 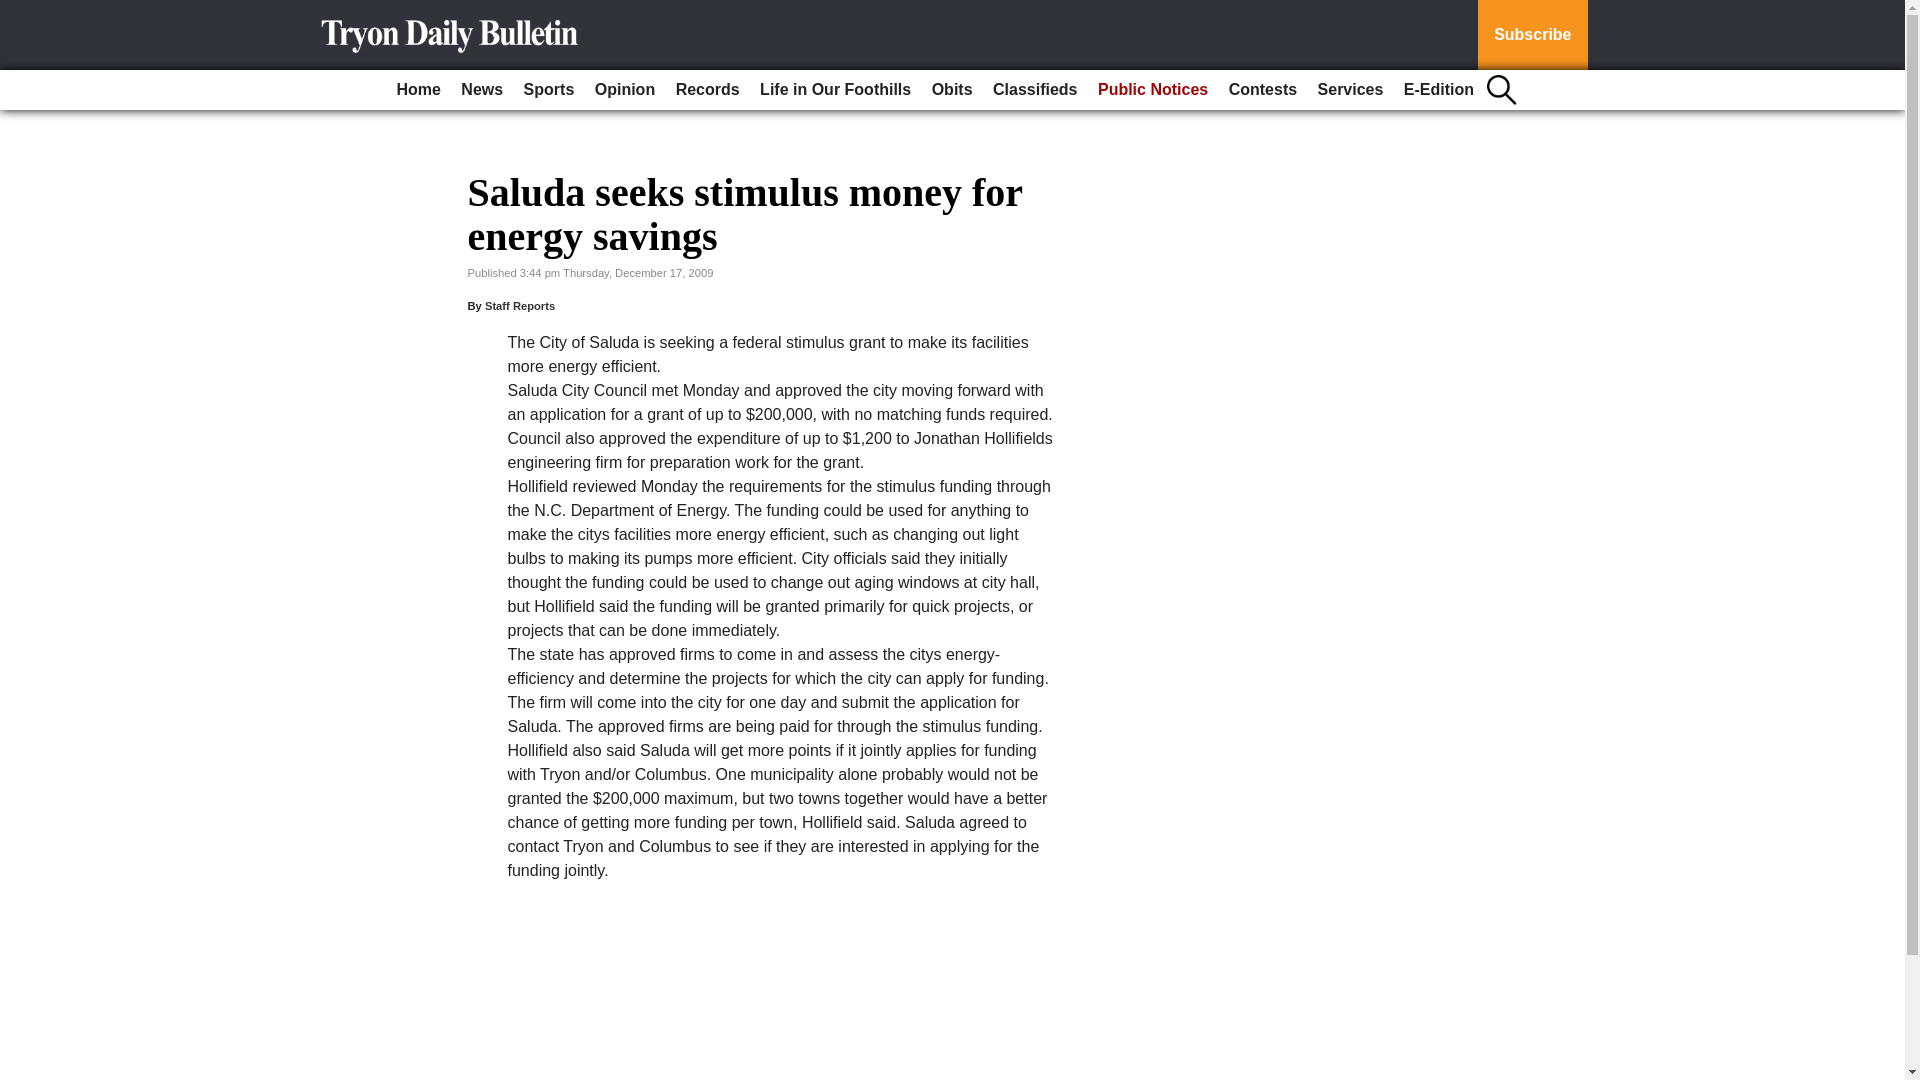 What do you see at coordinates (1152, 90) in the screenshot?
I see `Public Notices` at bounding box center [1152, 90].